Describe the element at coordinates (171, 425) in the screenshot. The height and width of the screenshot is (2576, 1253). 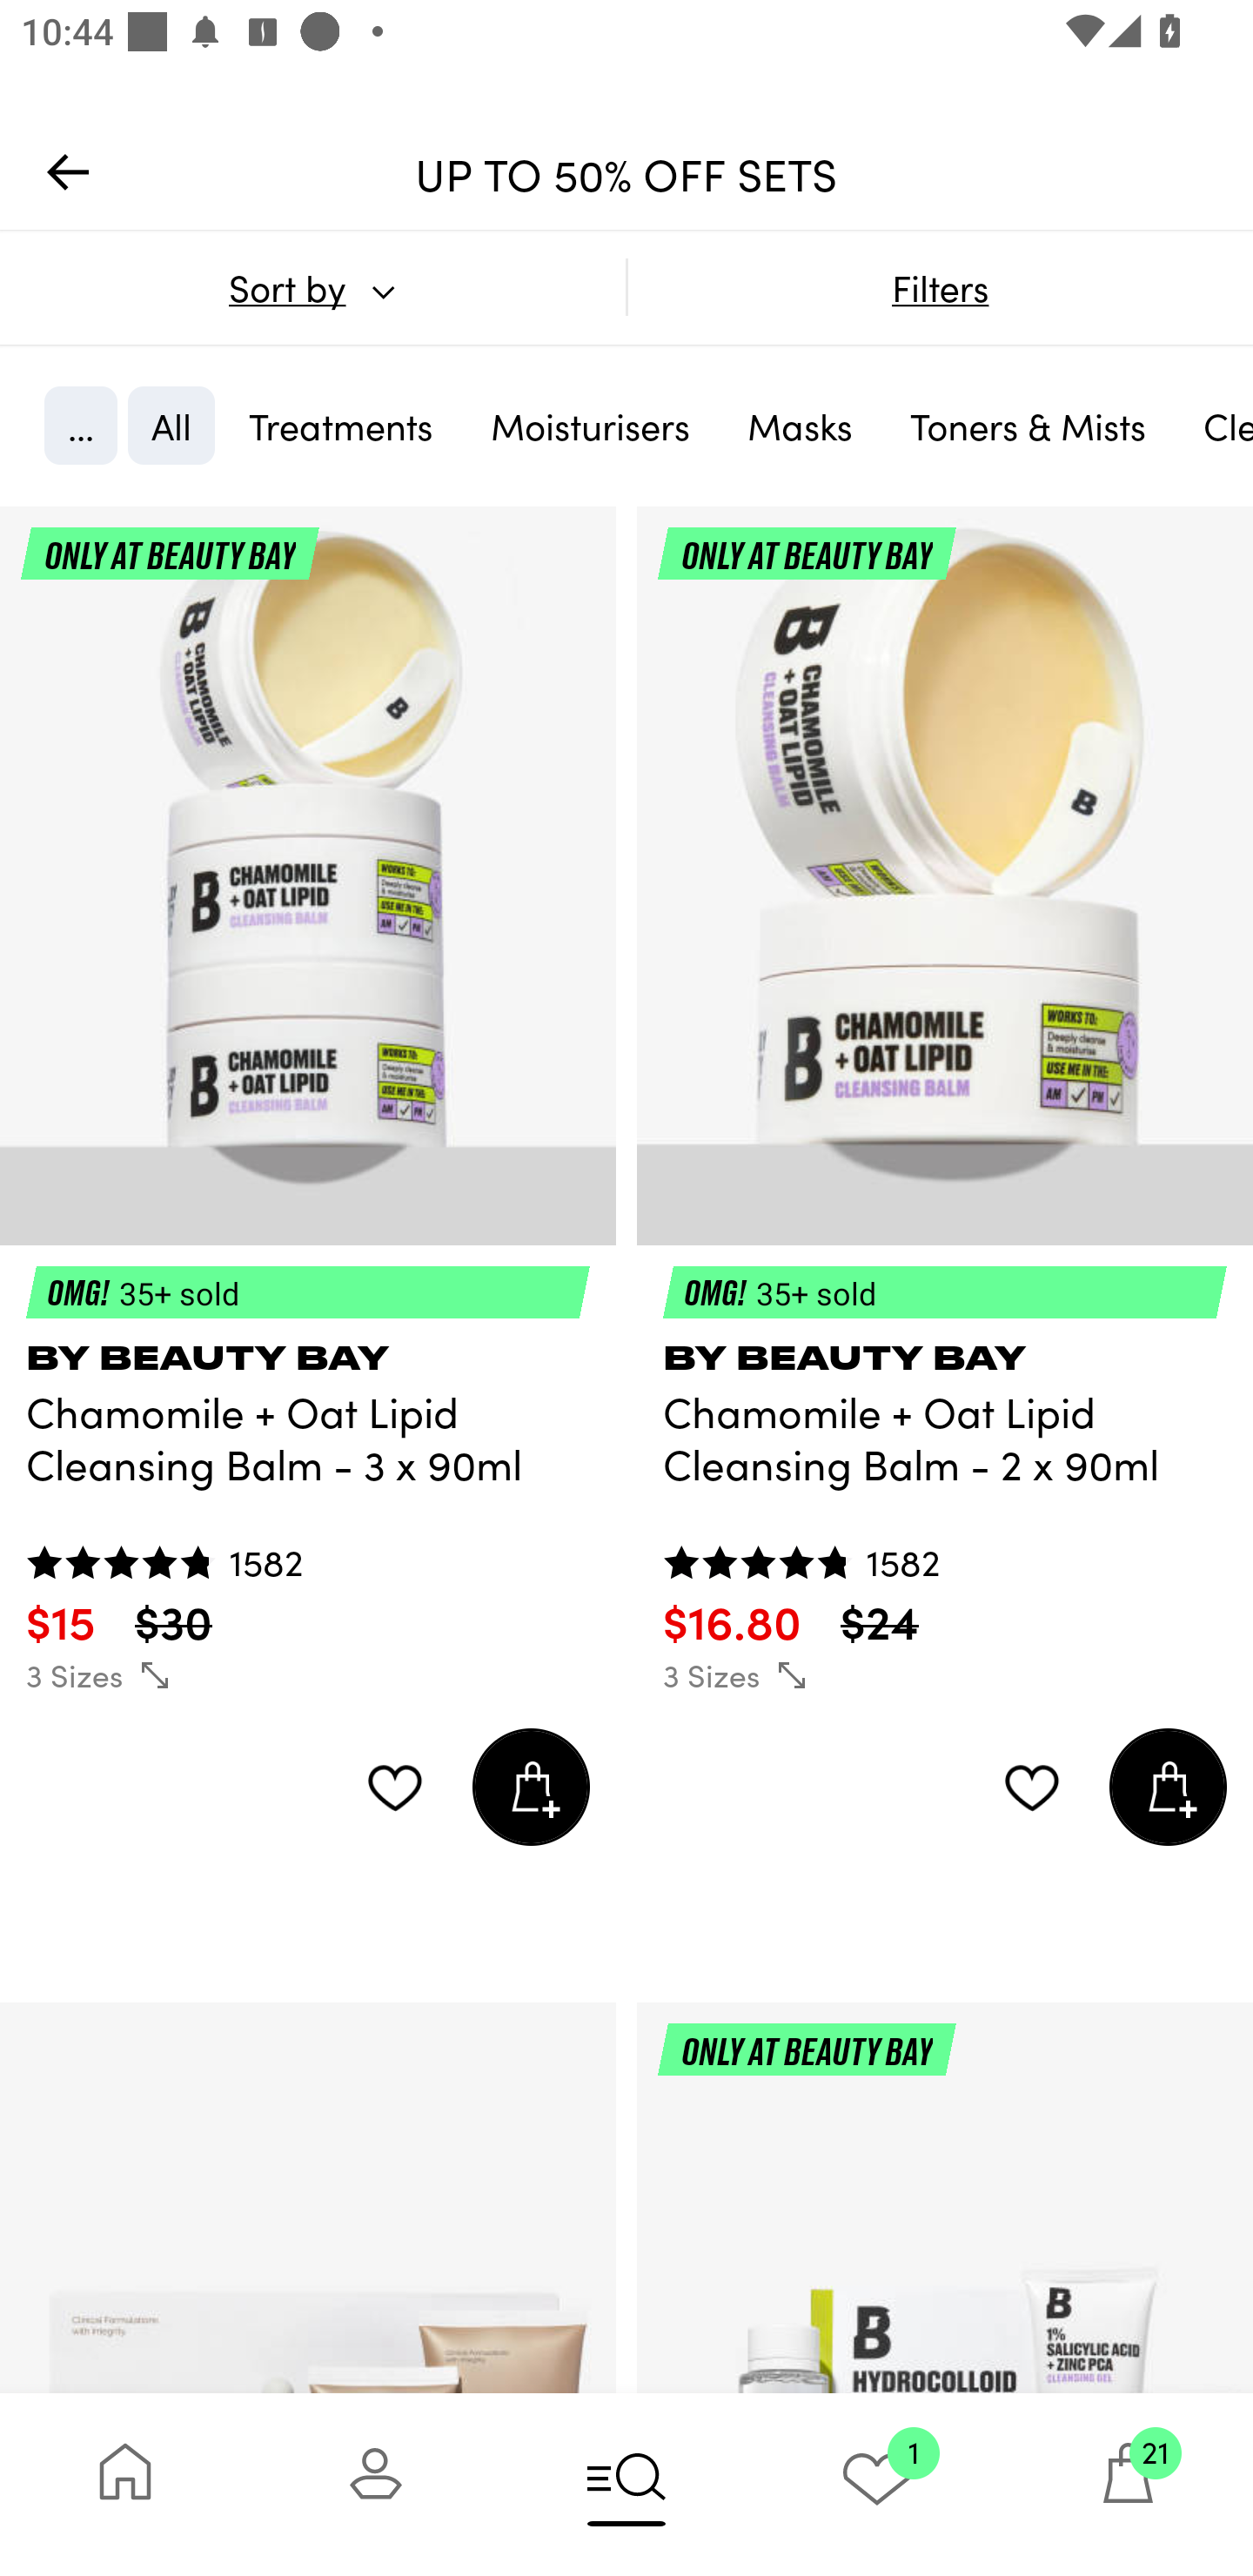
I see `All` at that location.